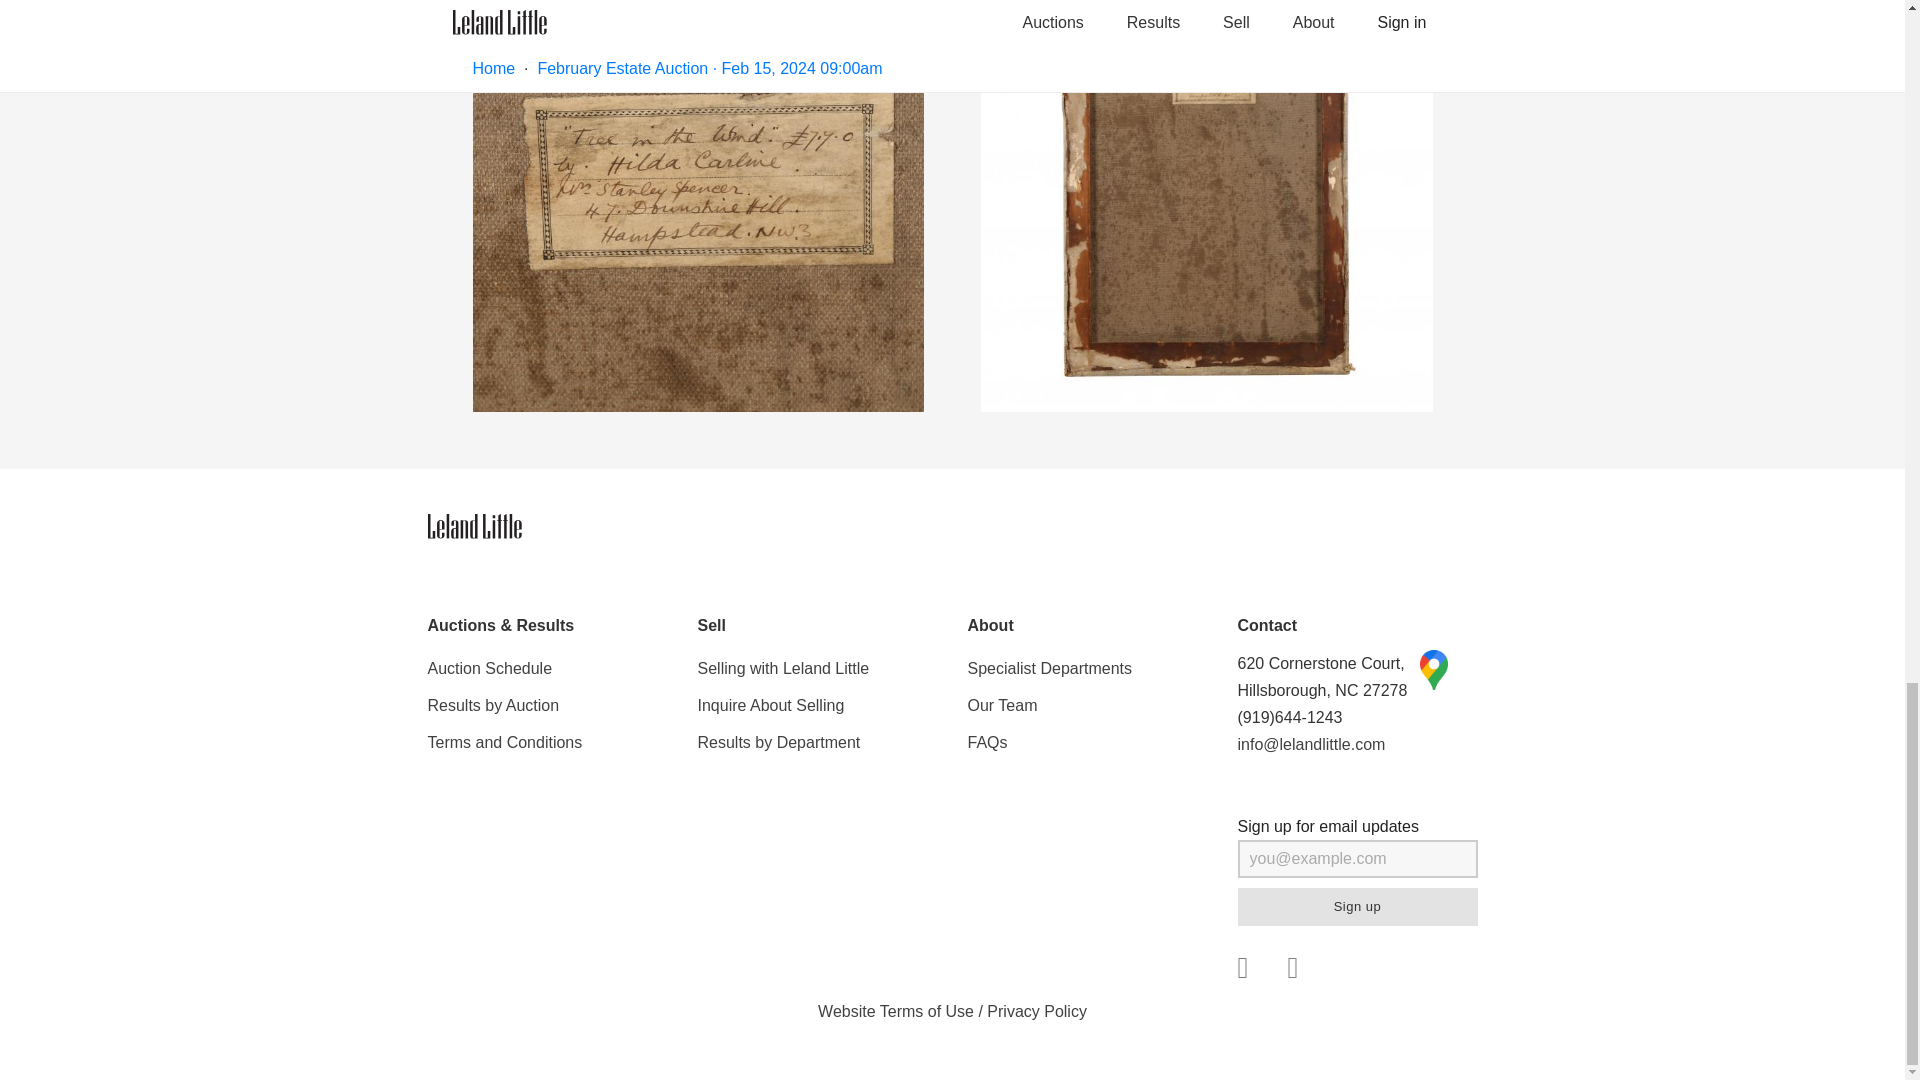 The width and height of the screenshot is (1920, 1080). Describe the element at coordinates (548, 704) in the screenshot. I see `Results by Auction` at that location.